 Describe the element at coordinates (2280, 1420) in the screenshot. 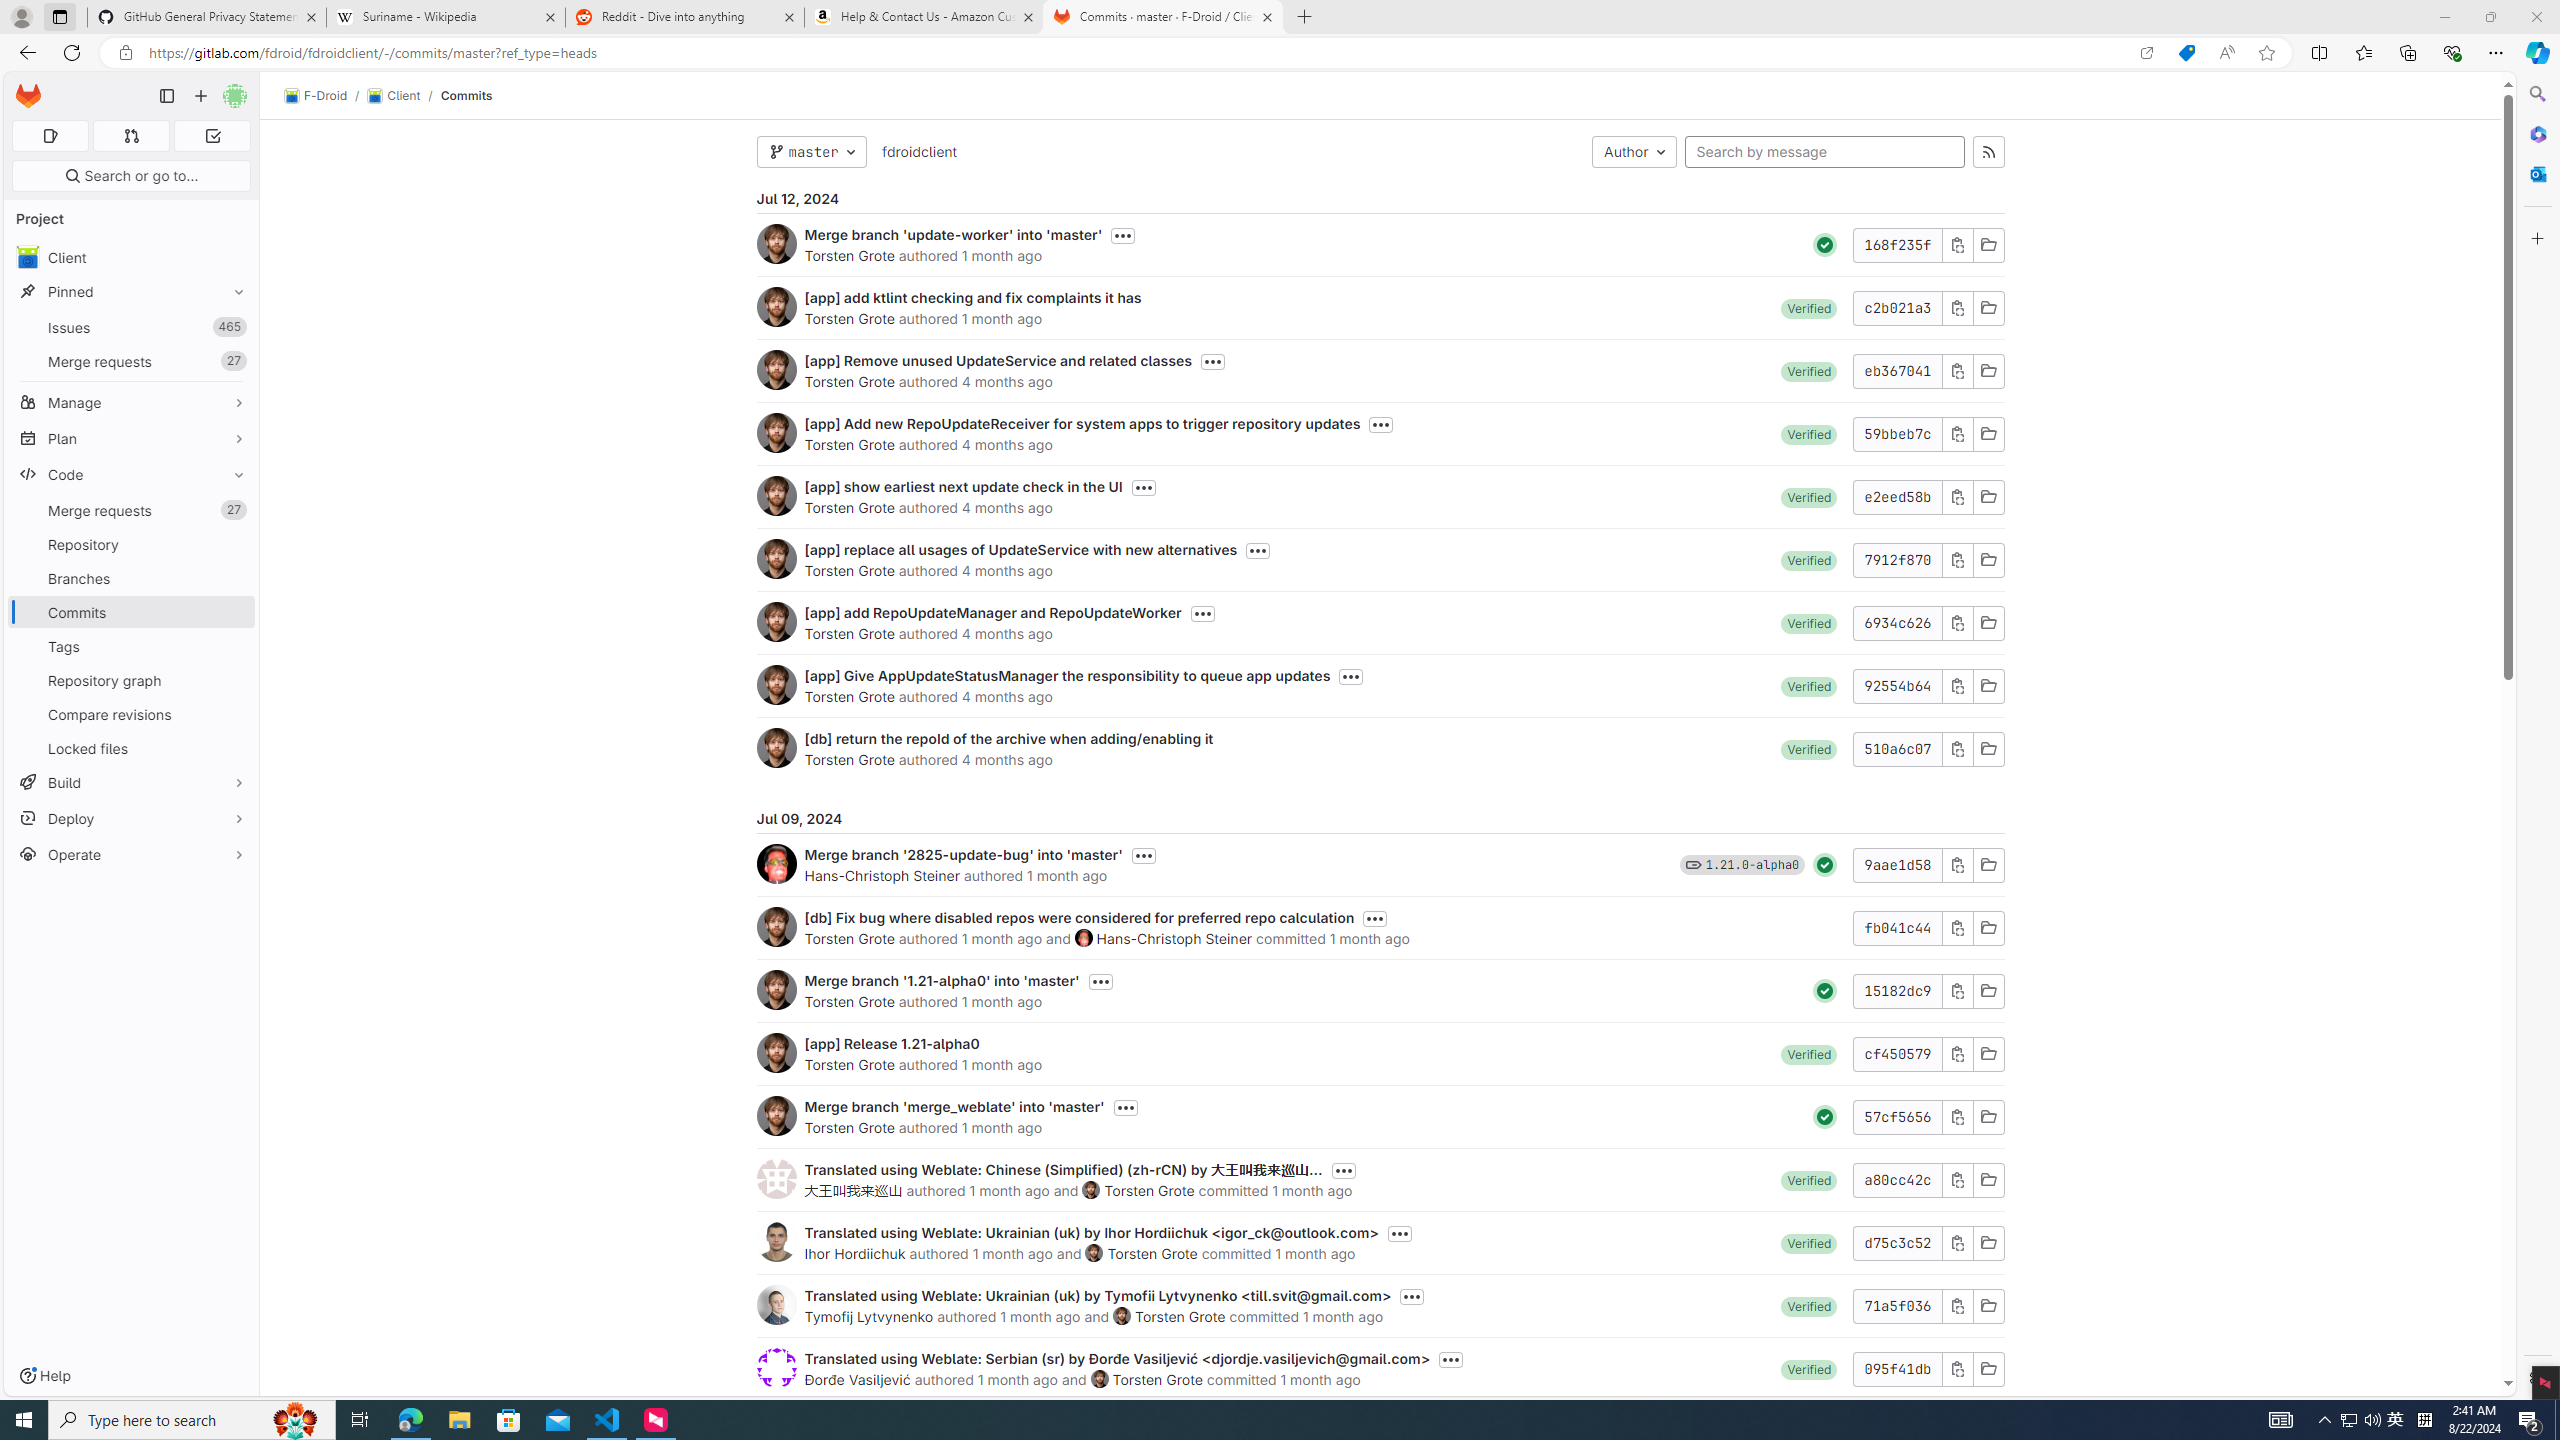

I see `AutomationID: 4105` at that location.